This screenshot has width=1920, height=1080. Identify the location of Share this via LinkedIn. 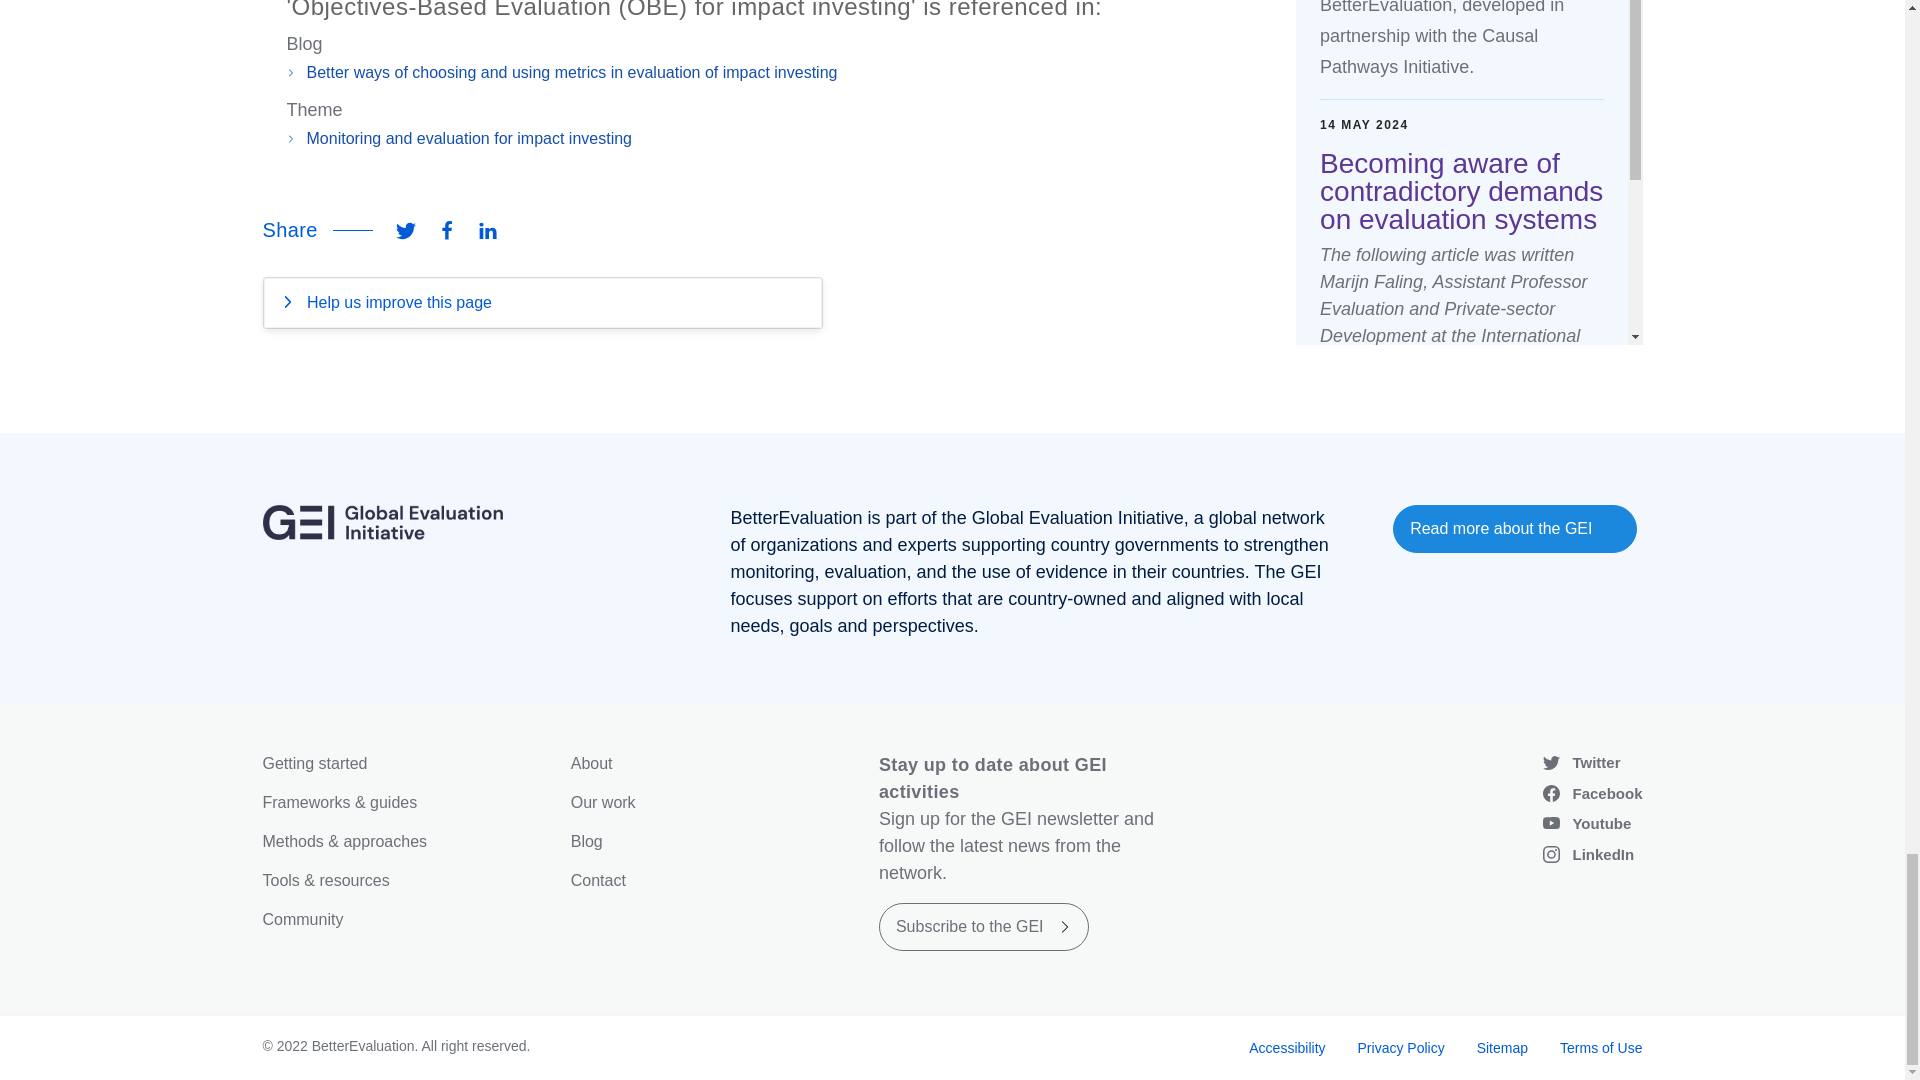
(488, 230).